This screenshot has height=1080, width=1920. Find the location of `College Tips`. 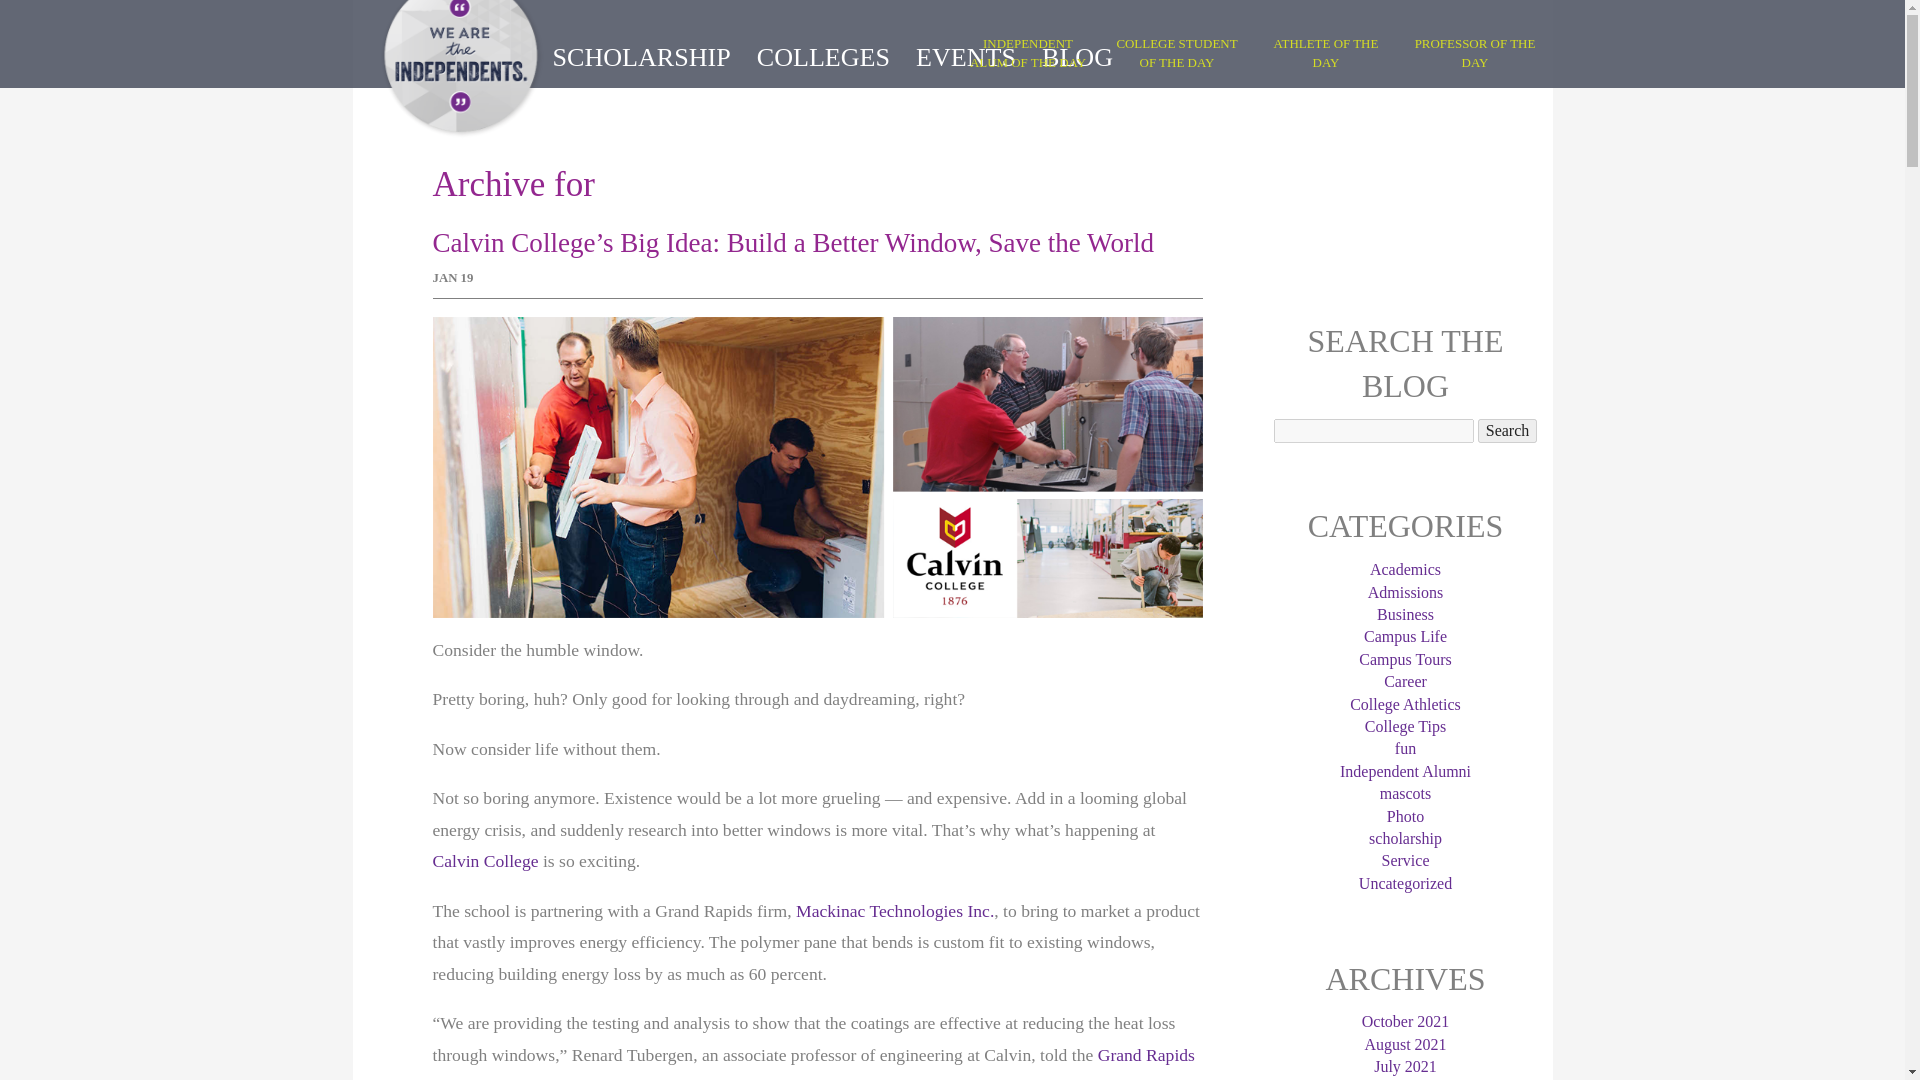

College Tips is located at coordinates (1405, 726).